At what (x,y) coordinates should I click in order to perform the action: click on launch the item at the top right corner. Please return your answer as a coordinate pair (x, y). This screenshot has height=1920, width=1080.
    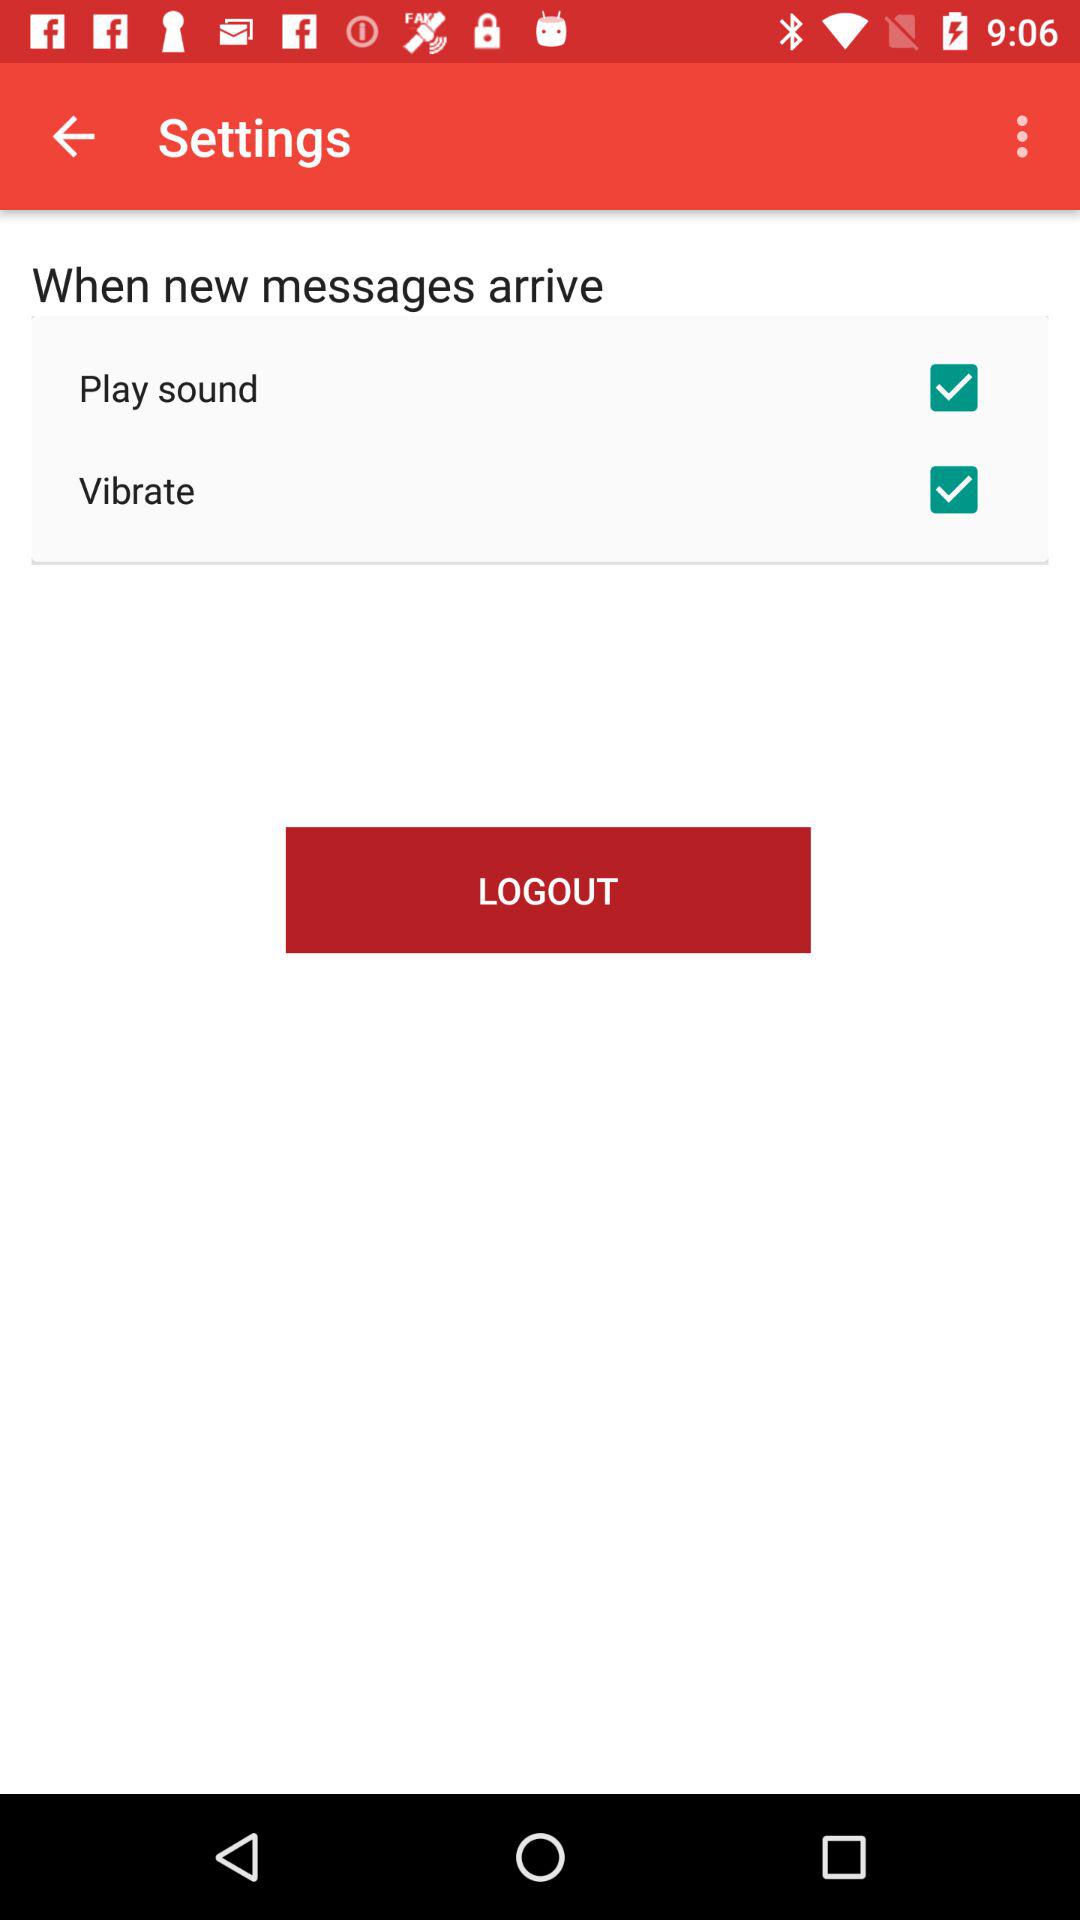
    Looking at the image, I should click on (1028, 136).